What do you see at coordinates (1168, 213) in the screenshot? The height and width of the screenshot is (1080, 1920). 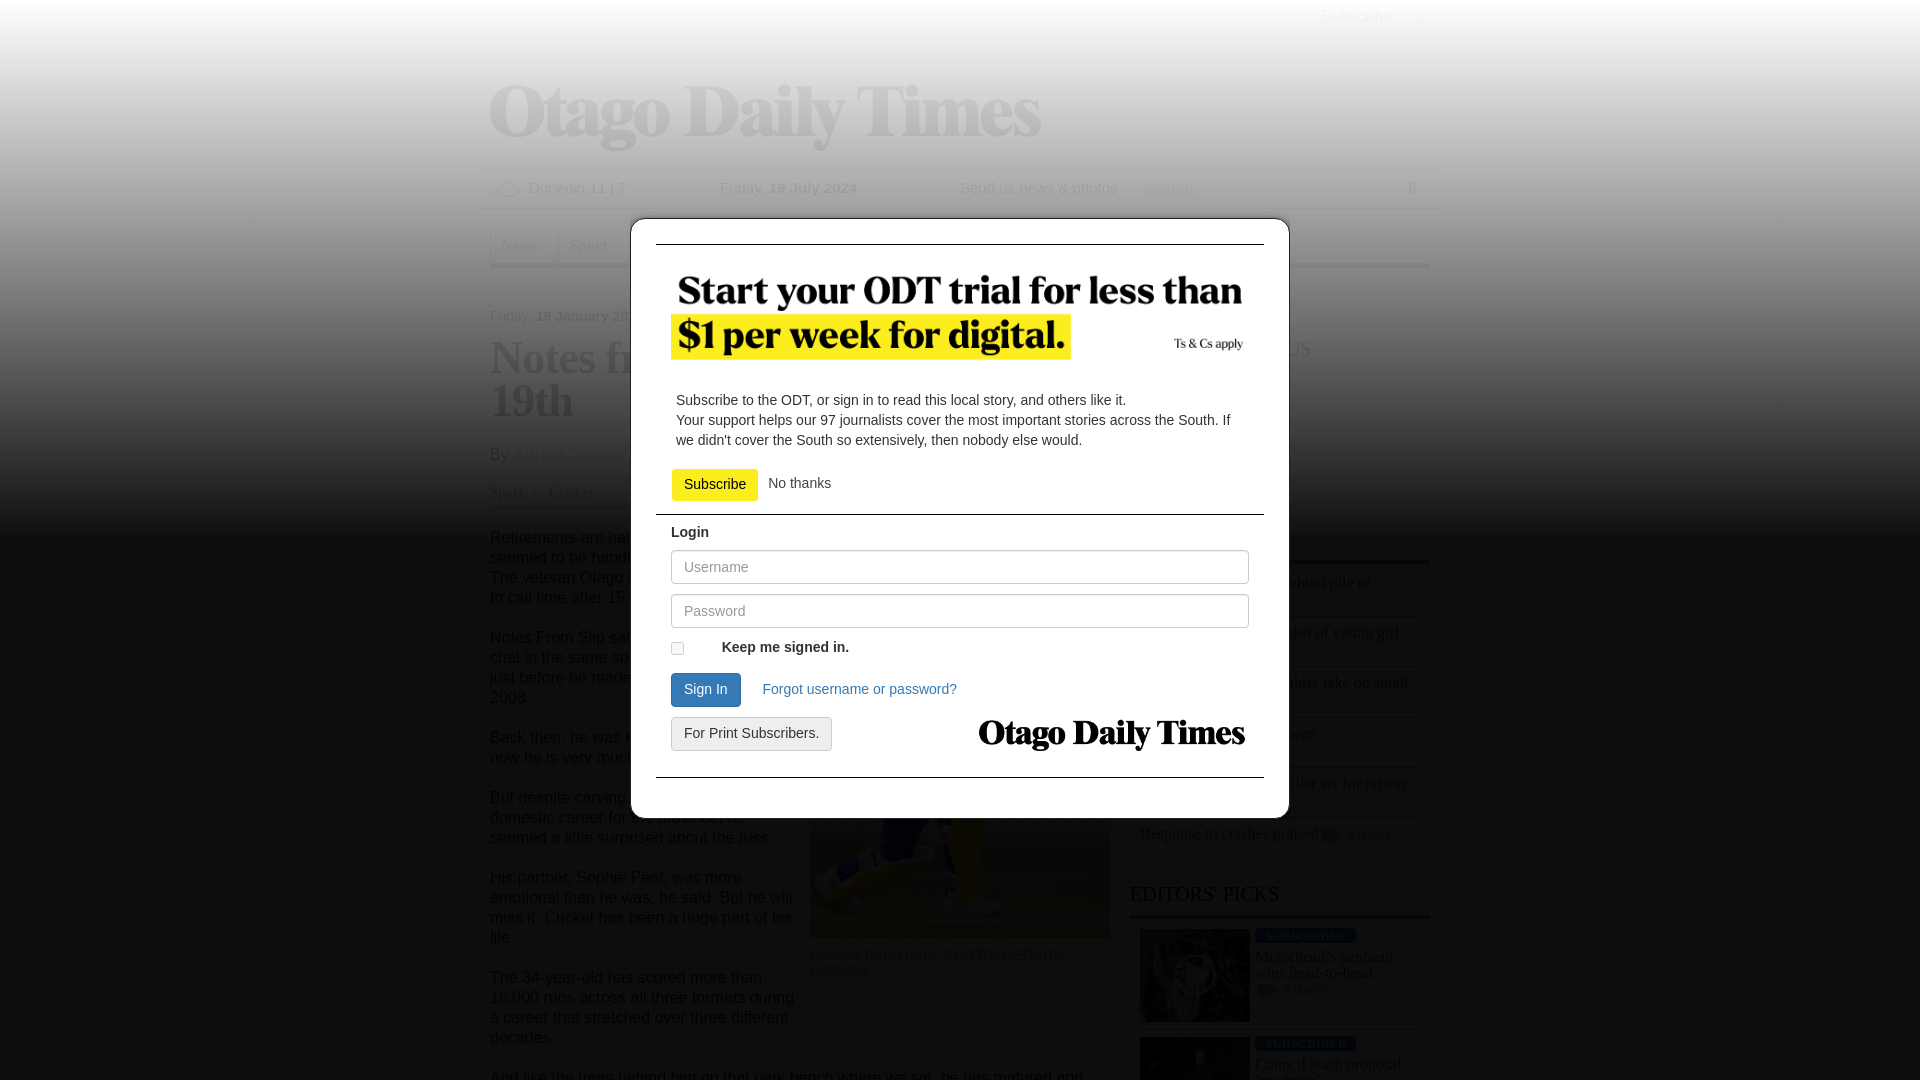 I see `Search` at bounding box center [1168, 213].